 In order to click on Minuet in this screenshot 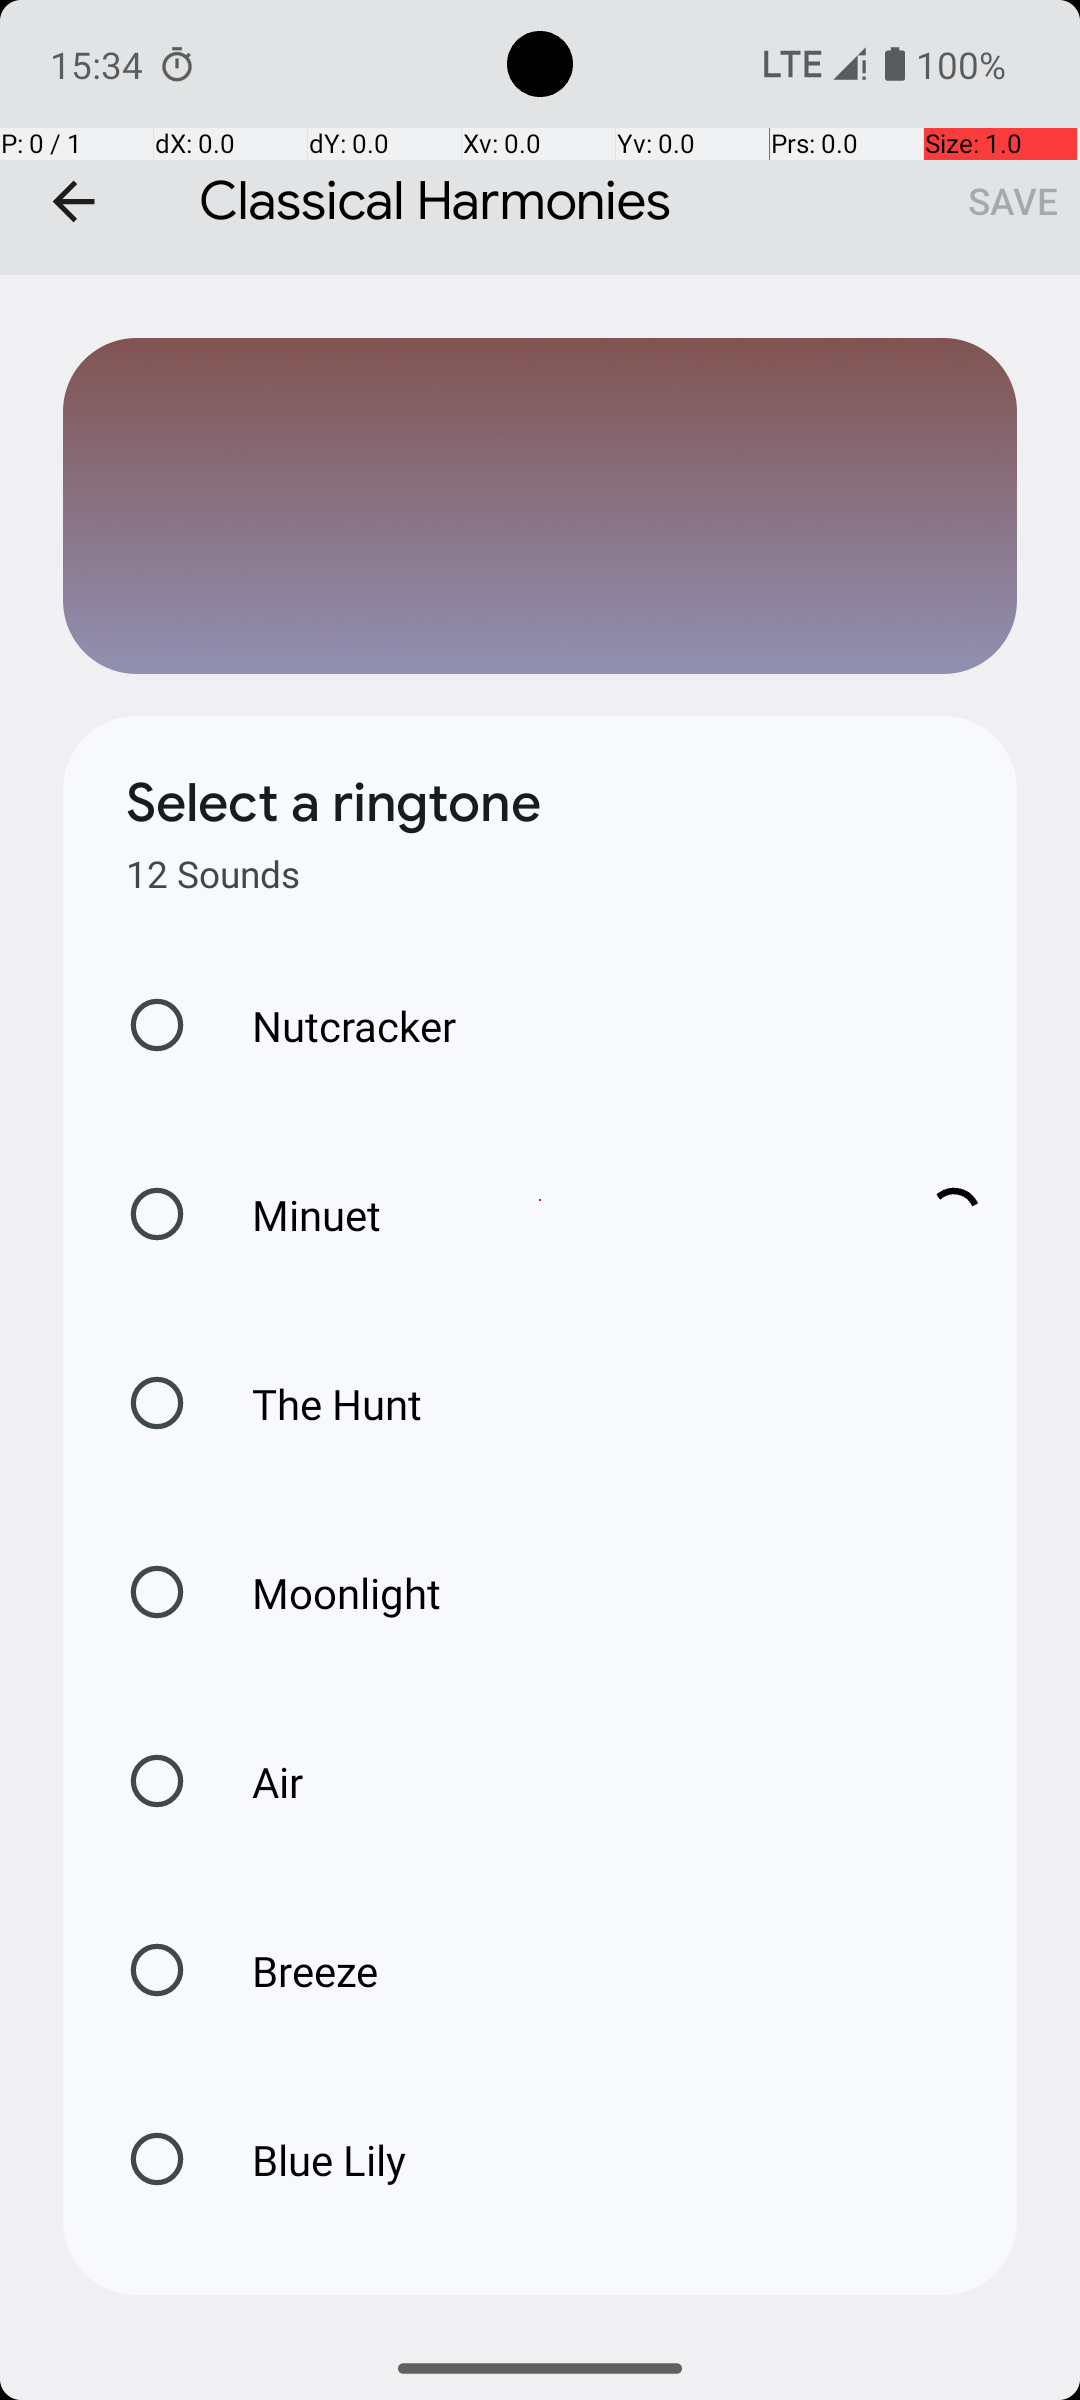, I will do `click(550, 1214)`.